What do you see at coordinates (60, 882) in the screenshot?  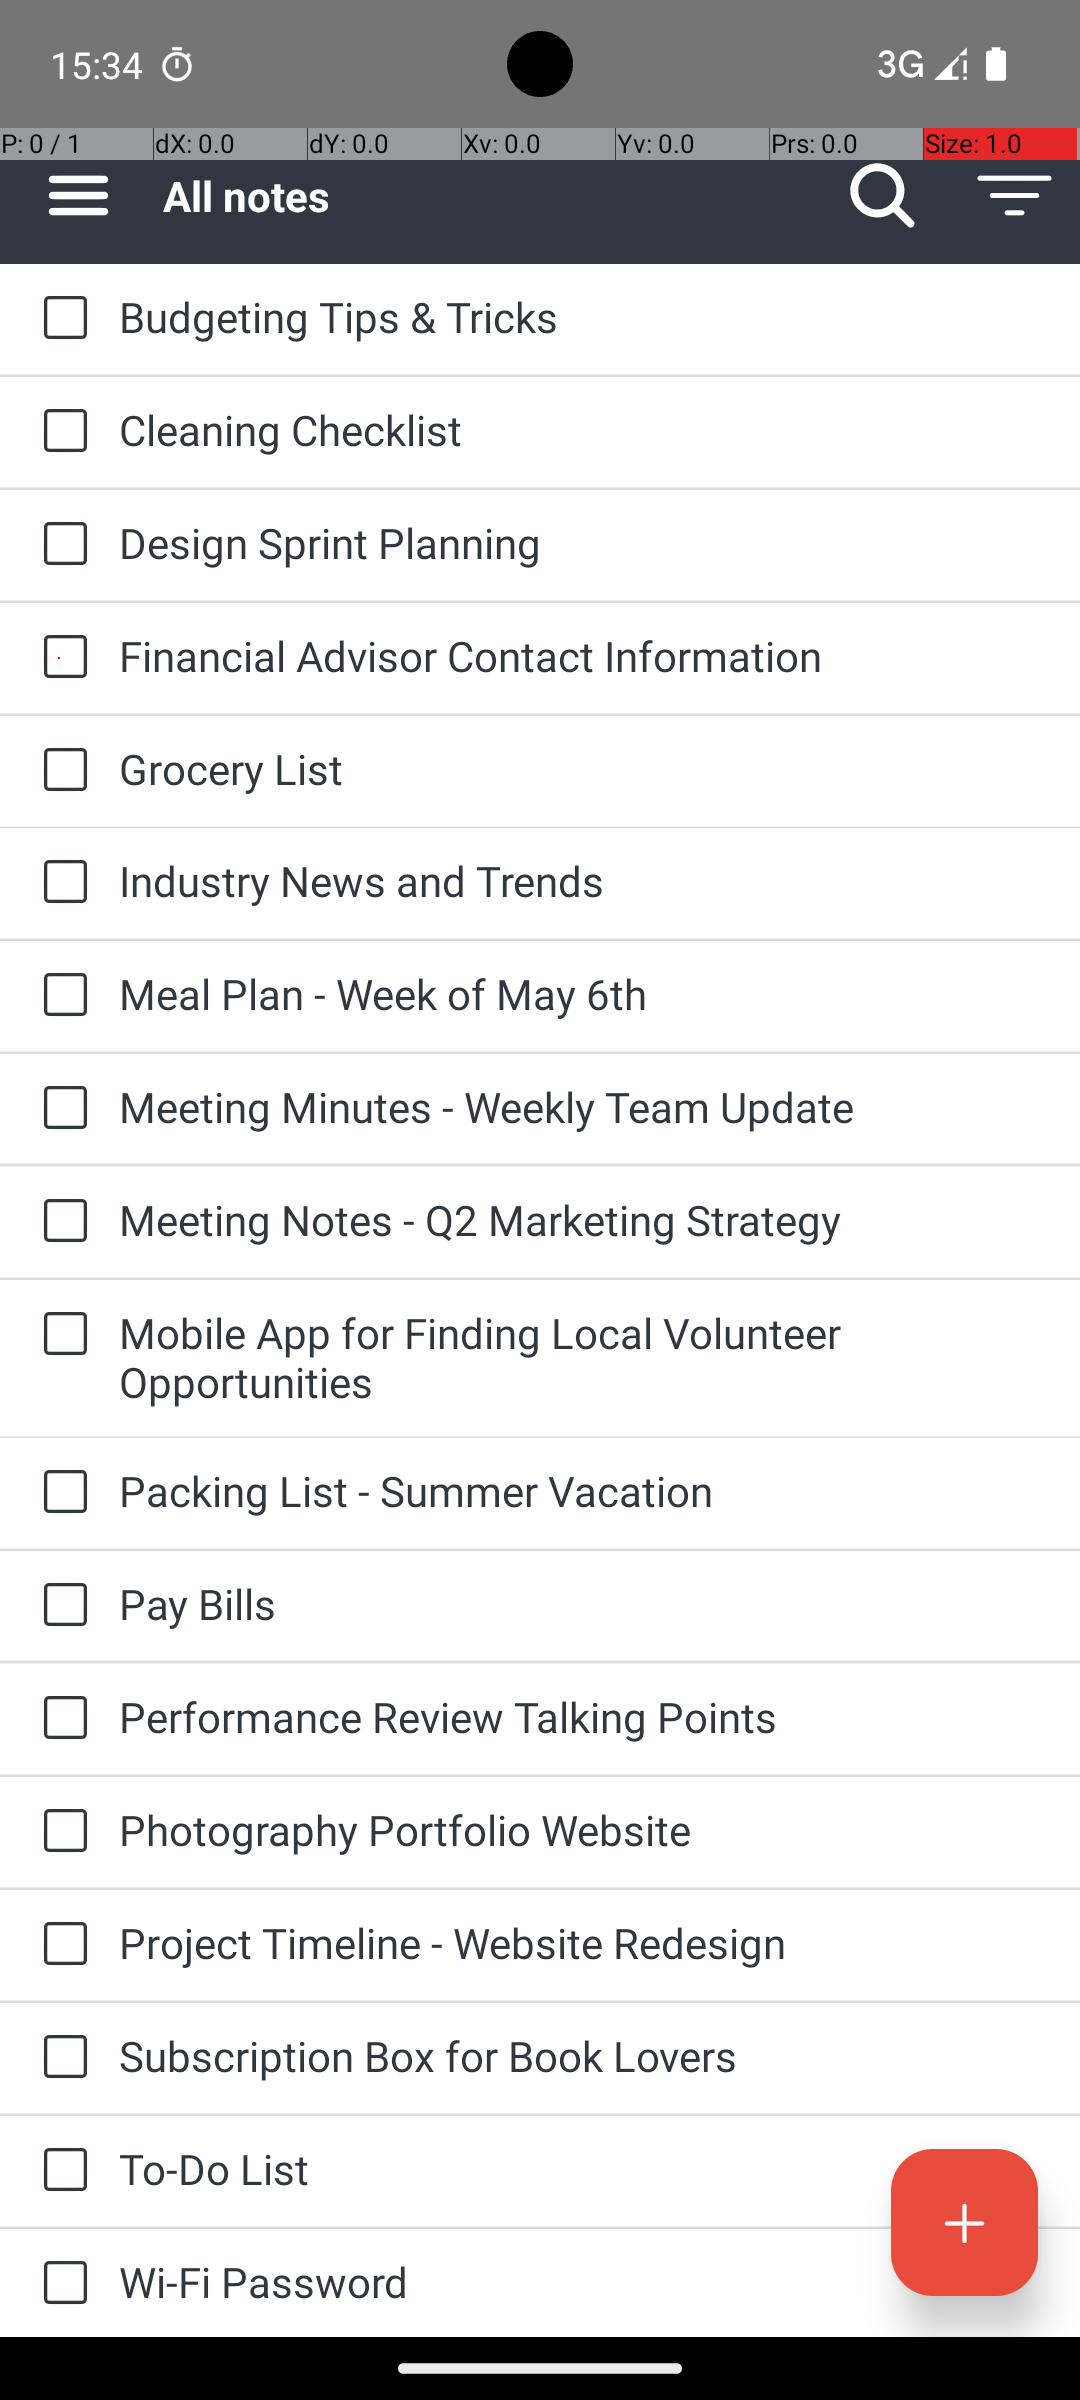 I see `to-do: Industry News and Trends` at bounding box center [60, 882].